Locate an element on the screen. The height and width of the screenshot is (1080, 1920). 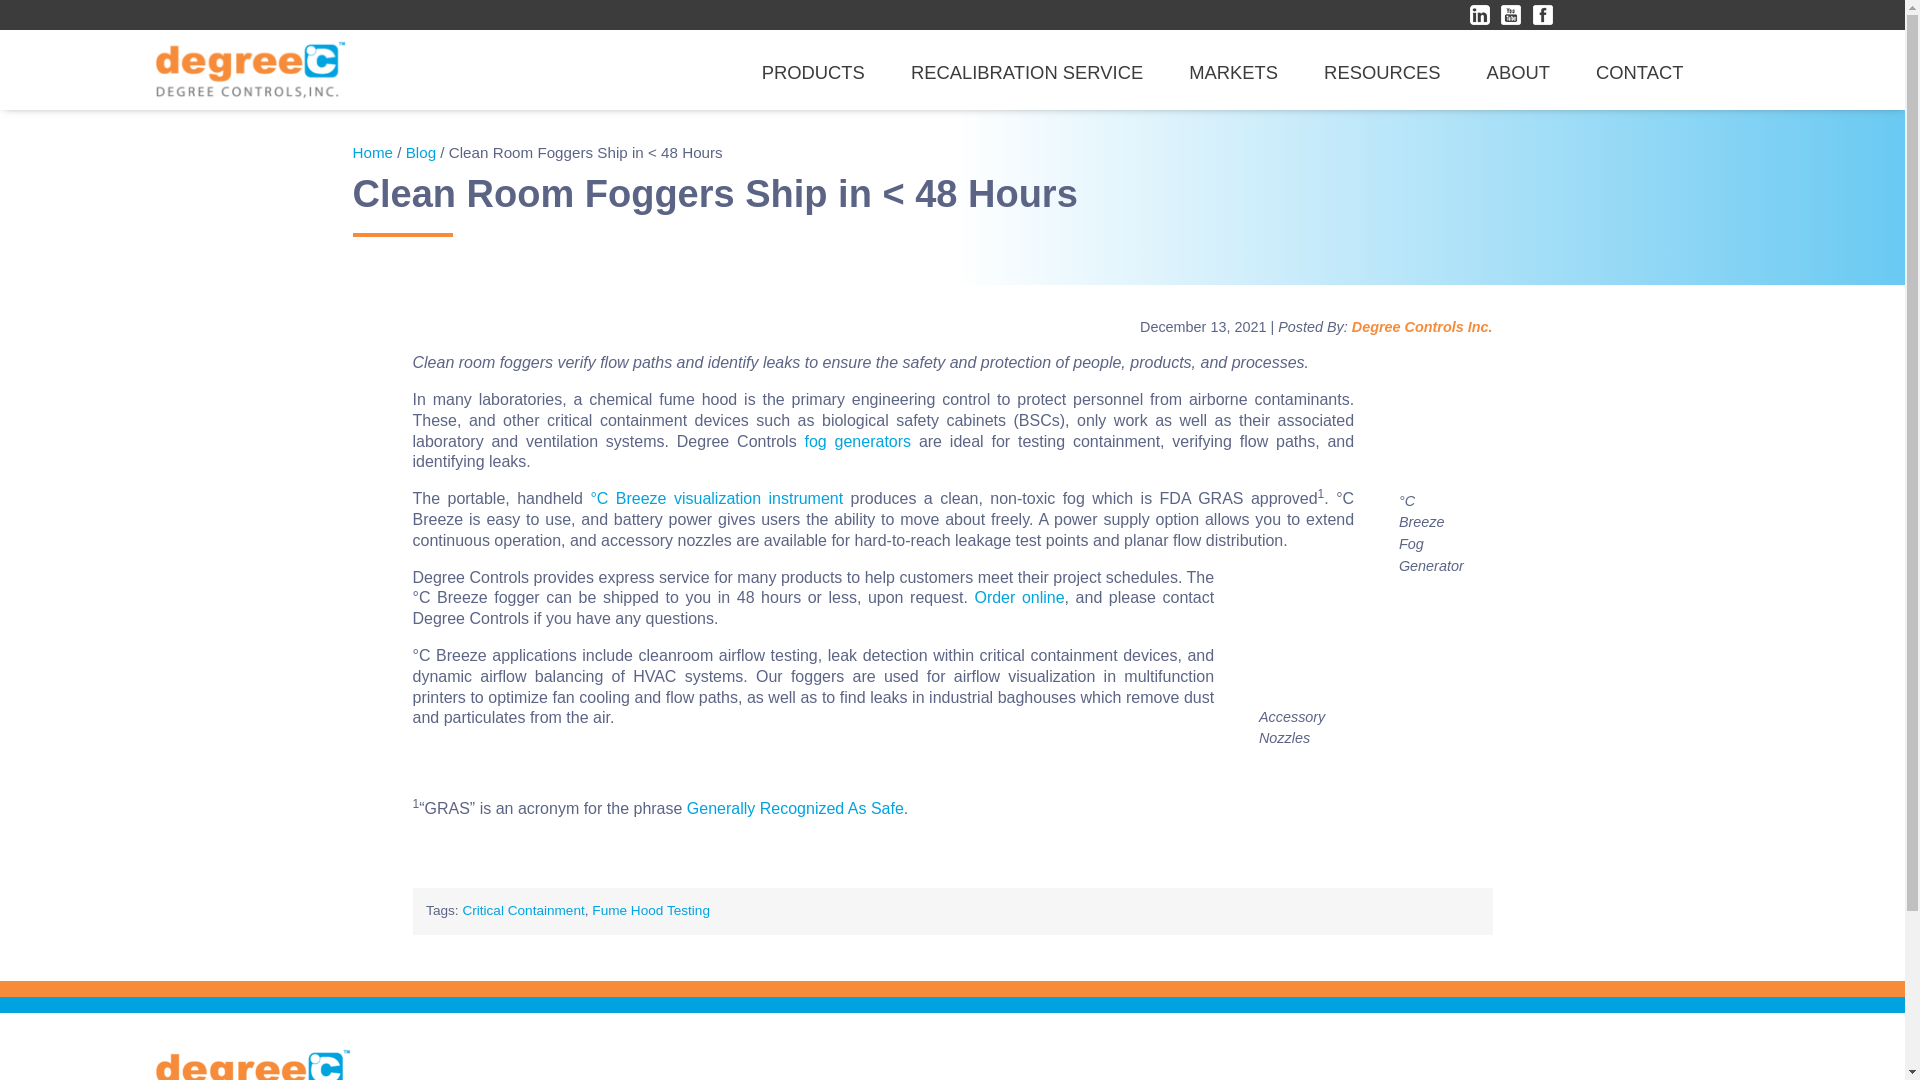
CONTACT is located at coordinates (1639, 72).